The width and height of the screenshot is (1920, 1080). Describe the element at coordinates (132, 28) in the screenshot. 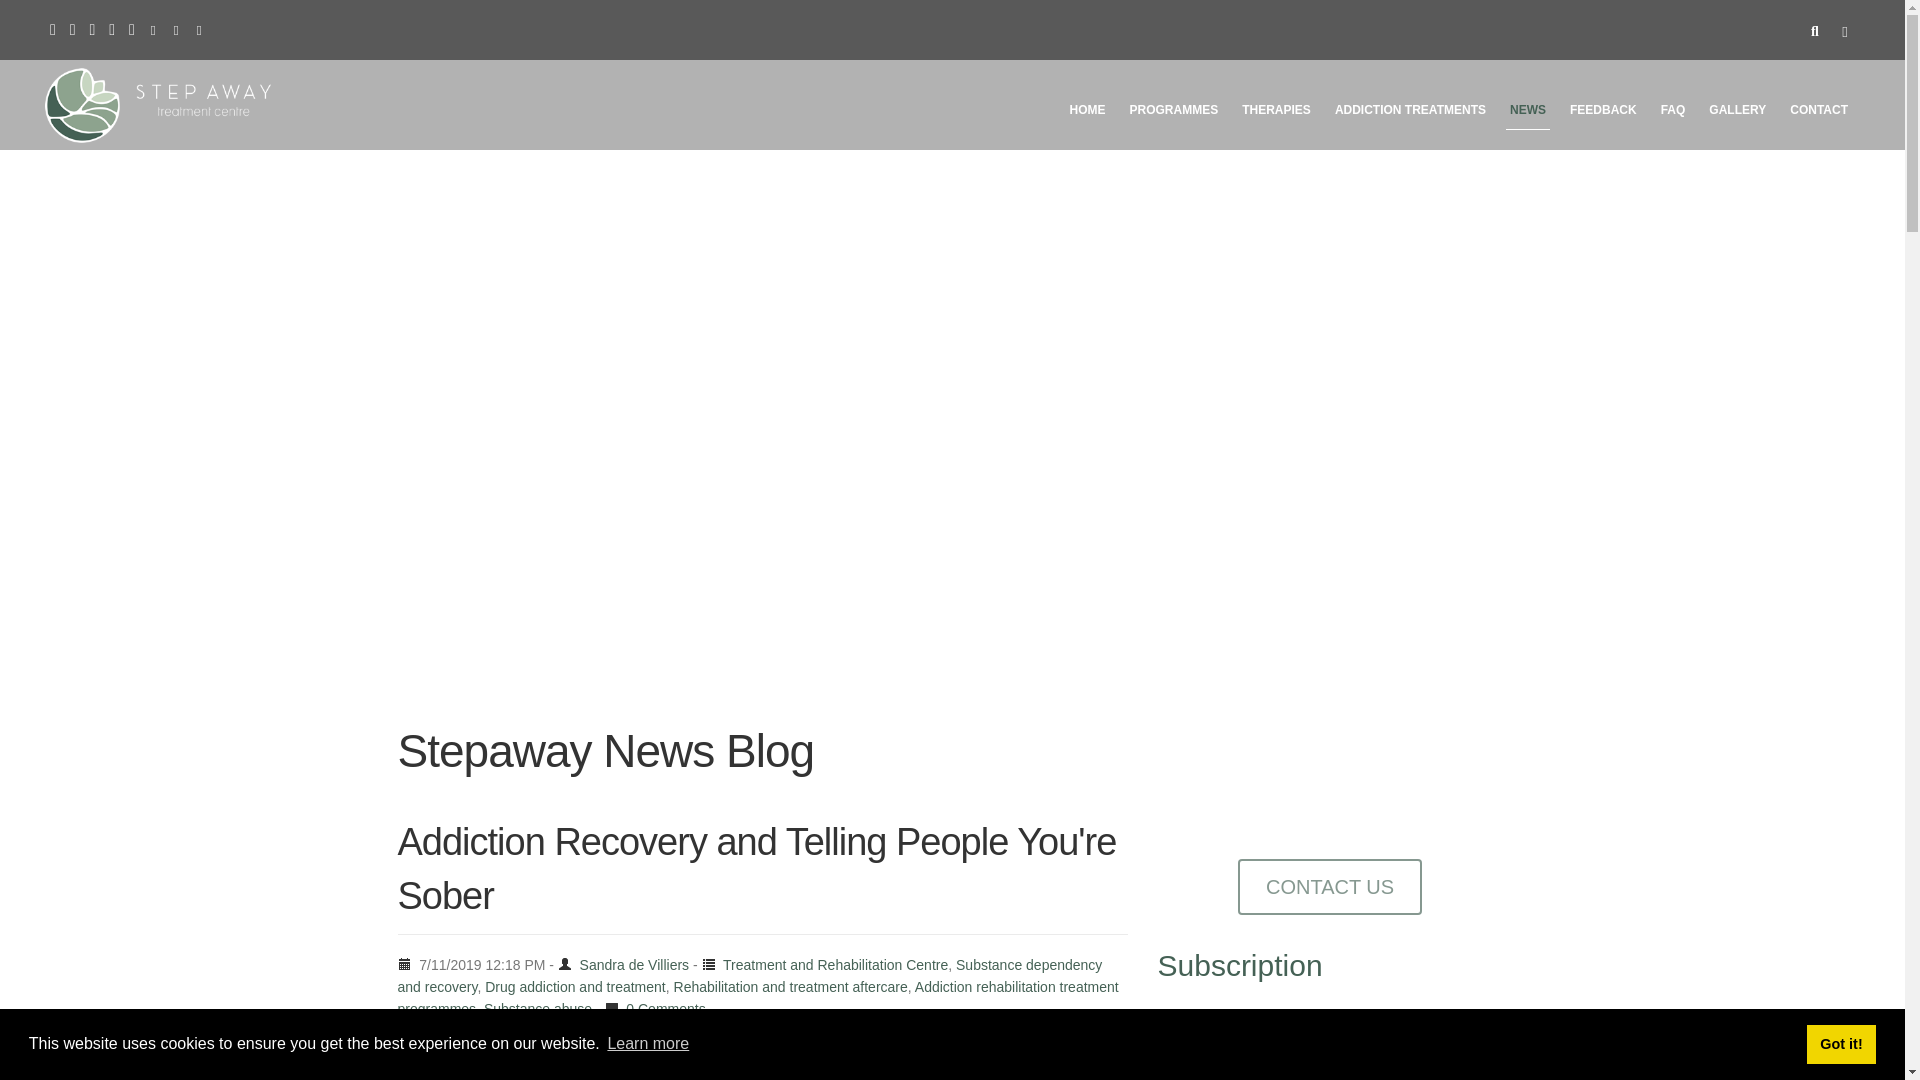

I see `Twitter` at that location.